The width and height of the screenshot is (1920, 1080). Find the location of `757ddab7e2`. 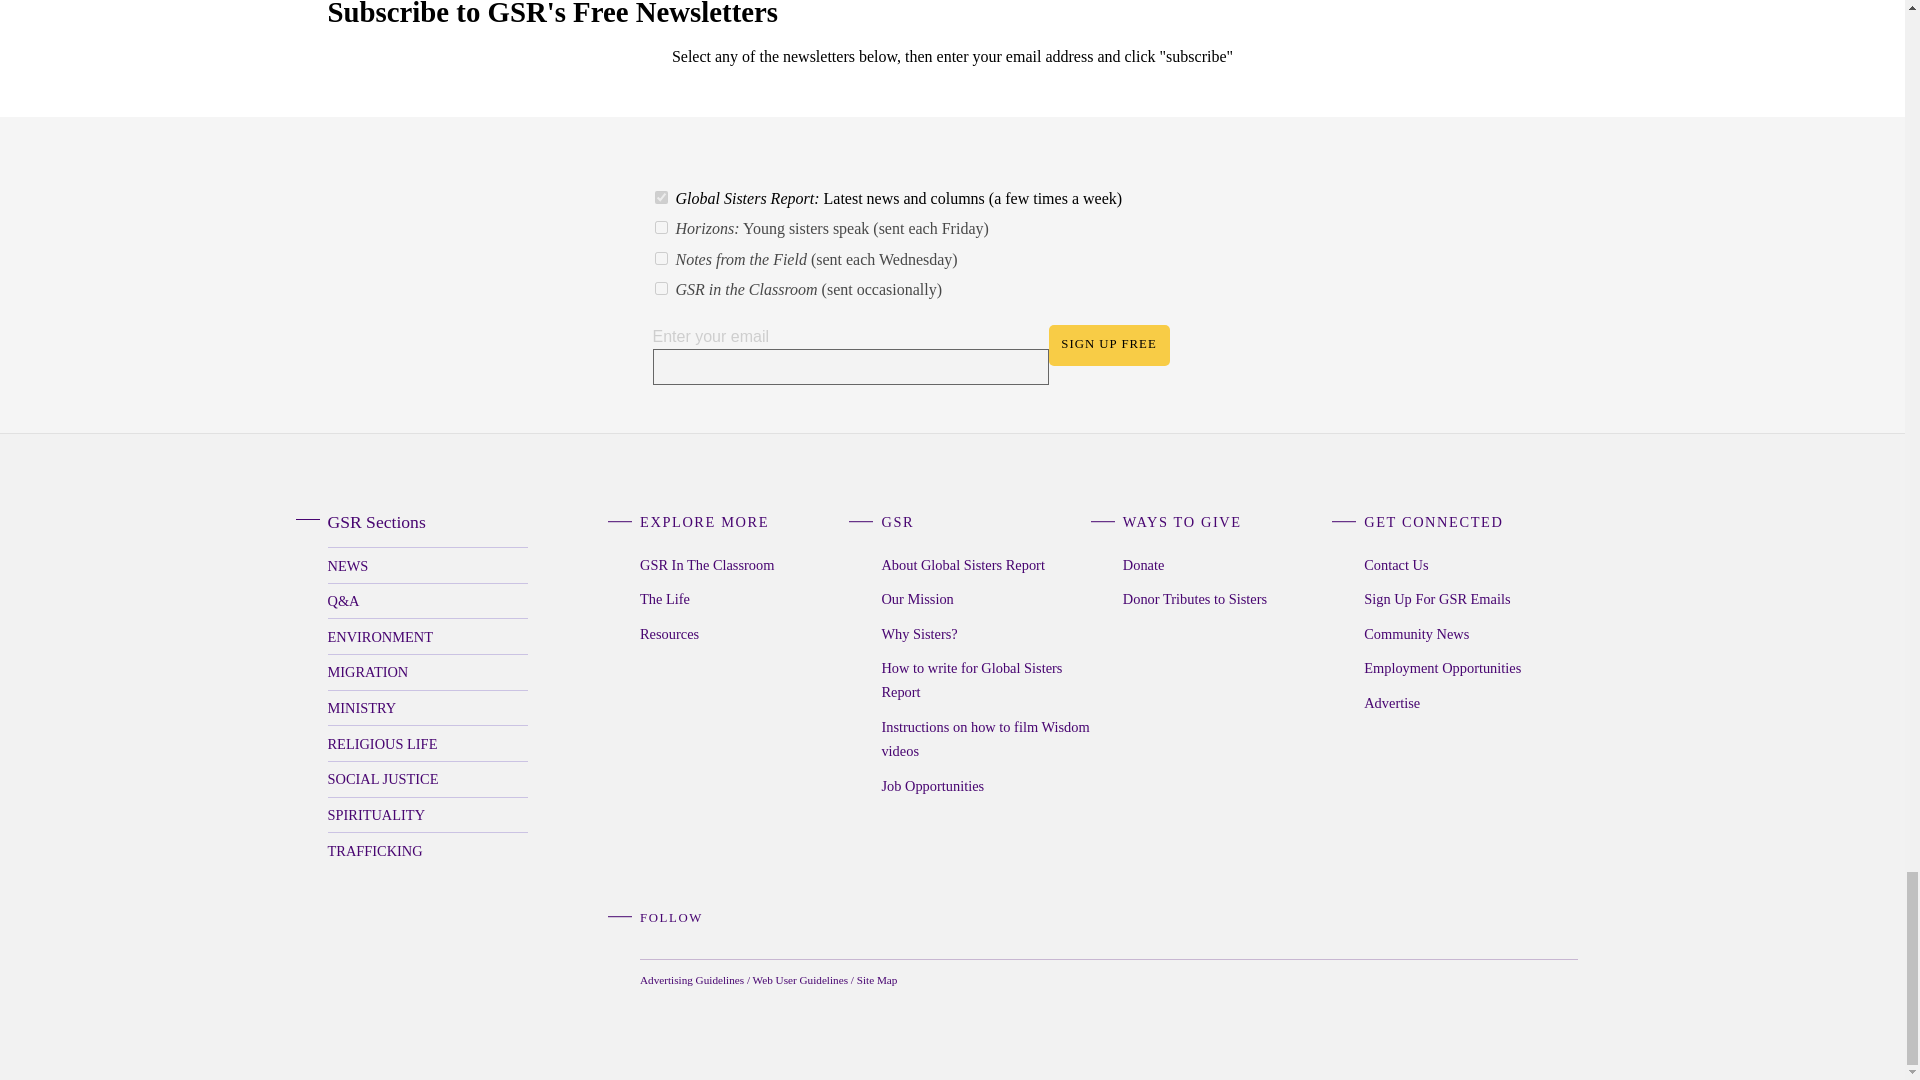

757ddab7e2 is located at coordinates (660, 288).